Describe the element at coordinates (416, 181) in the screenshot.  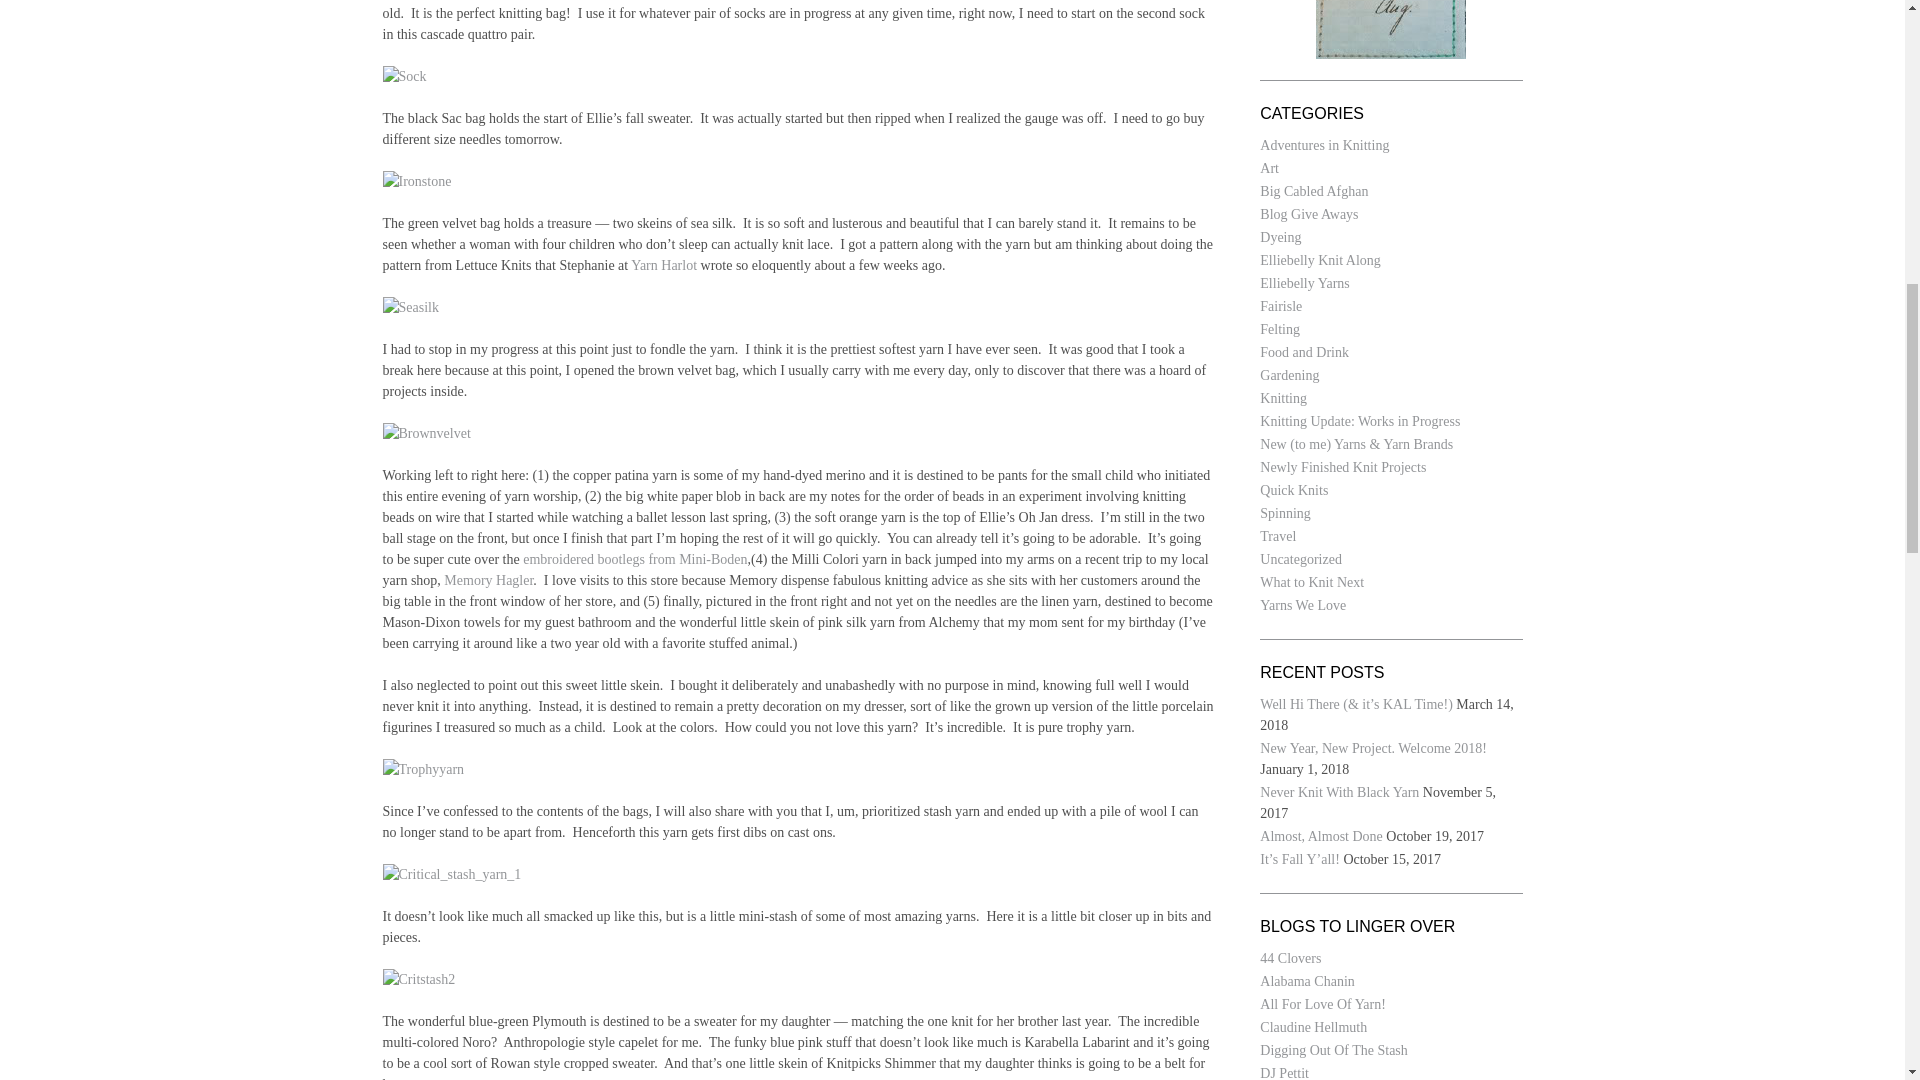
I see `Ironstone` at that location.